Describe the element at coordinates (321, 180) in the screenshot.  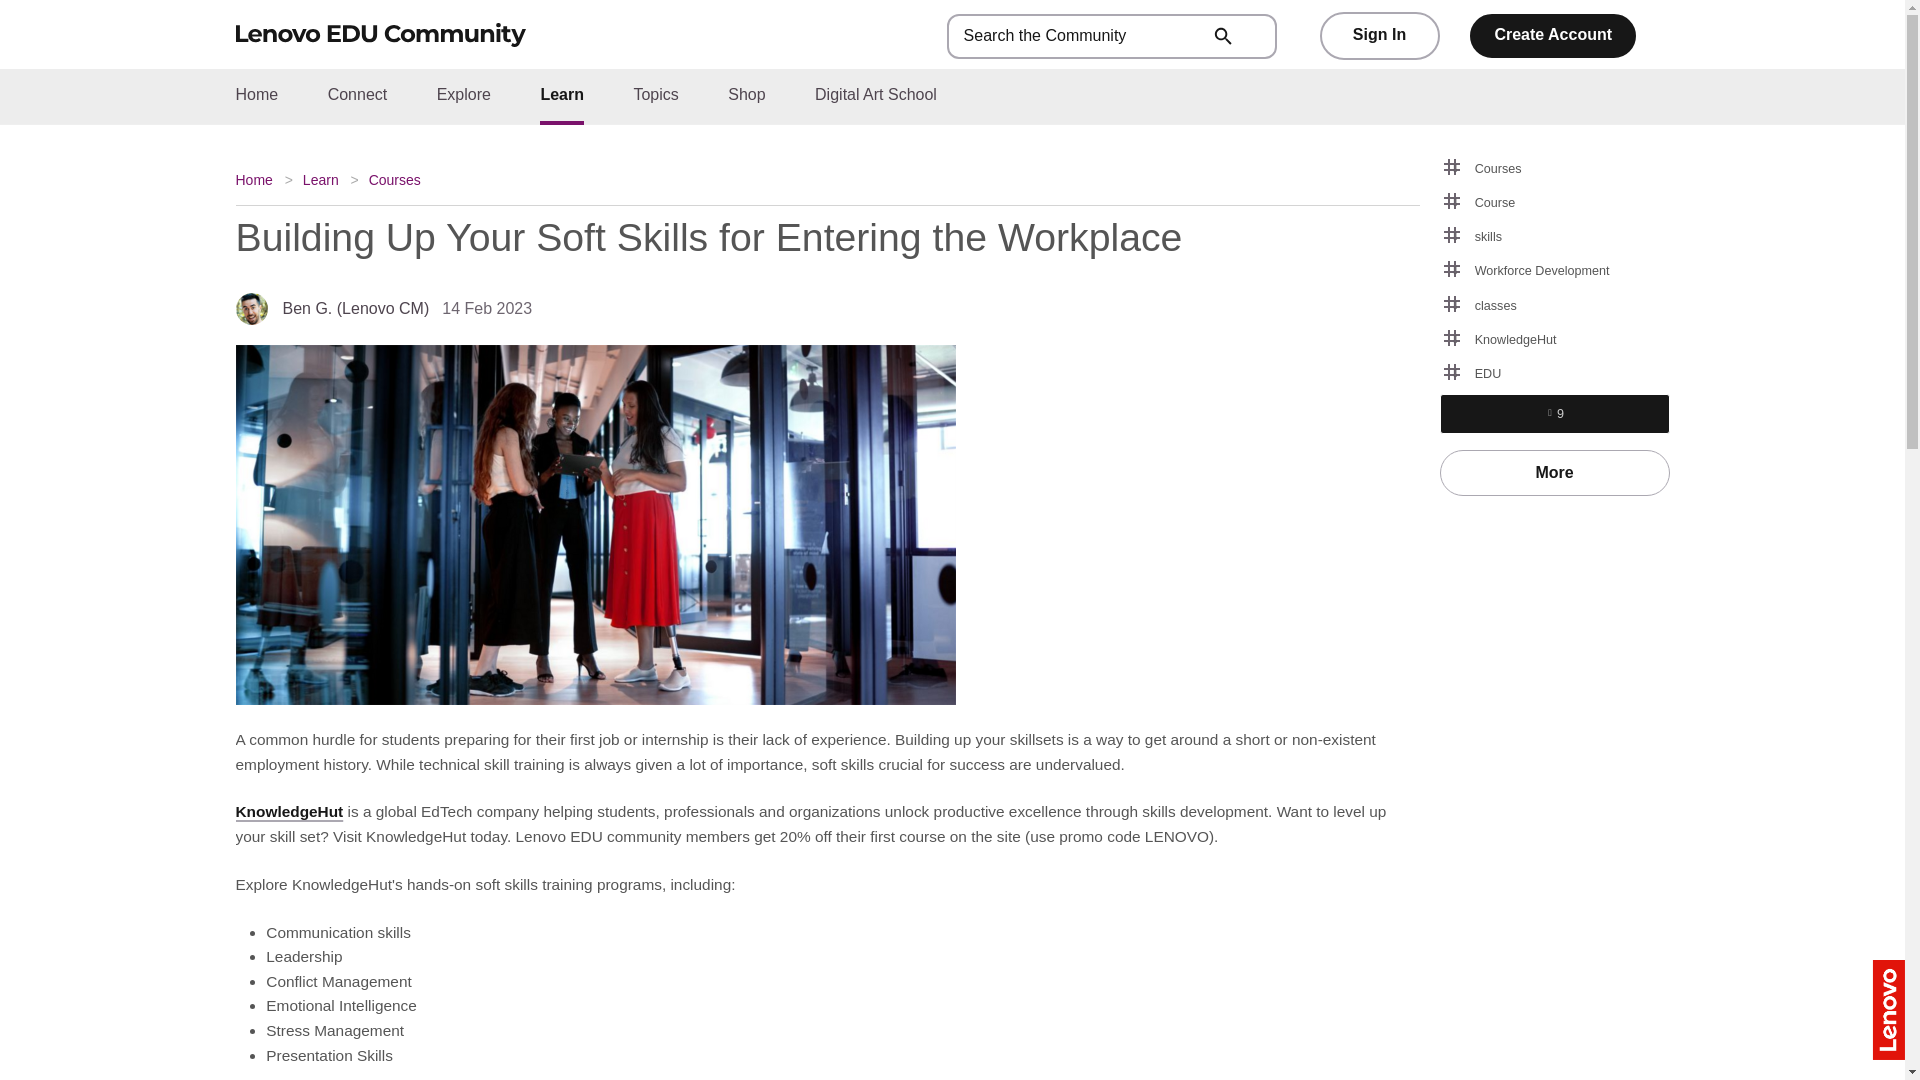
I see `Learn` at that location.